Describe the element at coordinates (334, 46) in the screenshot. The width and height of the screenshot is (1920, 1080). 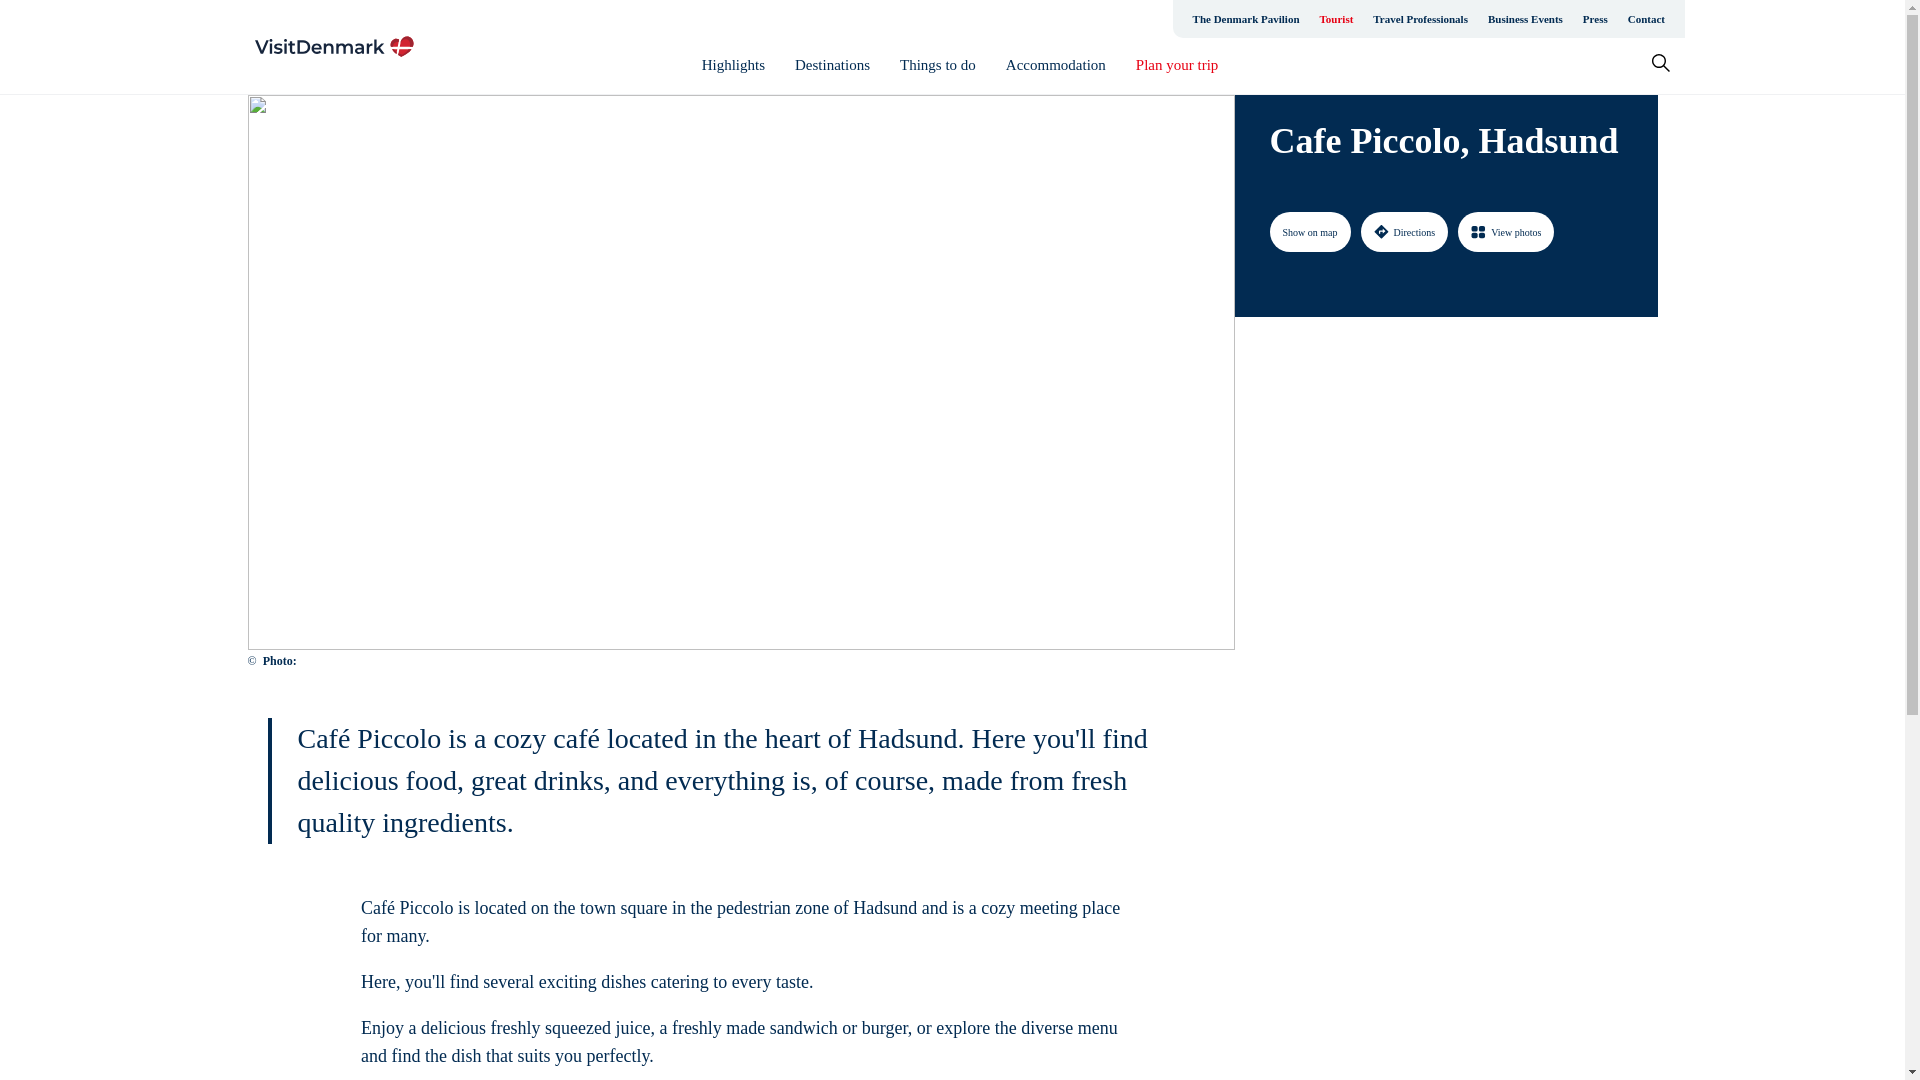
I see `Go to homepage` at that location.